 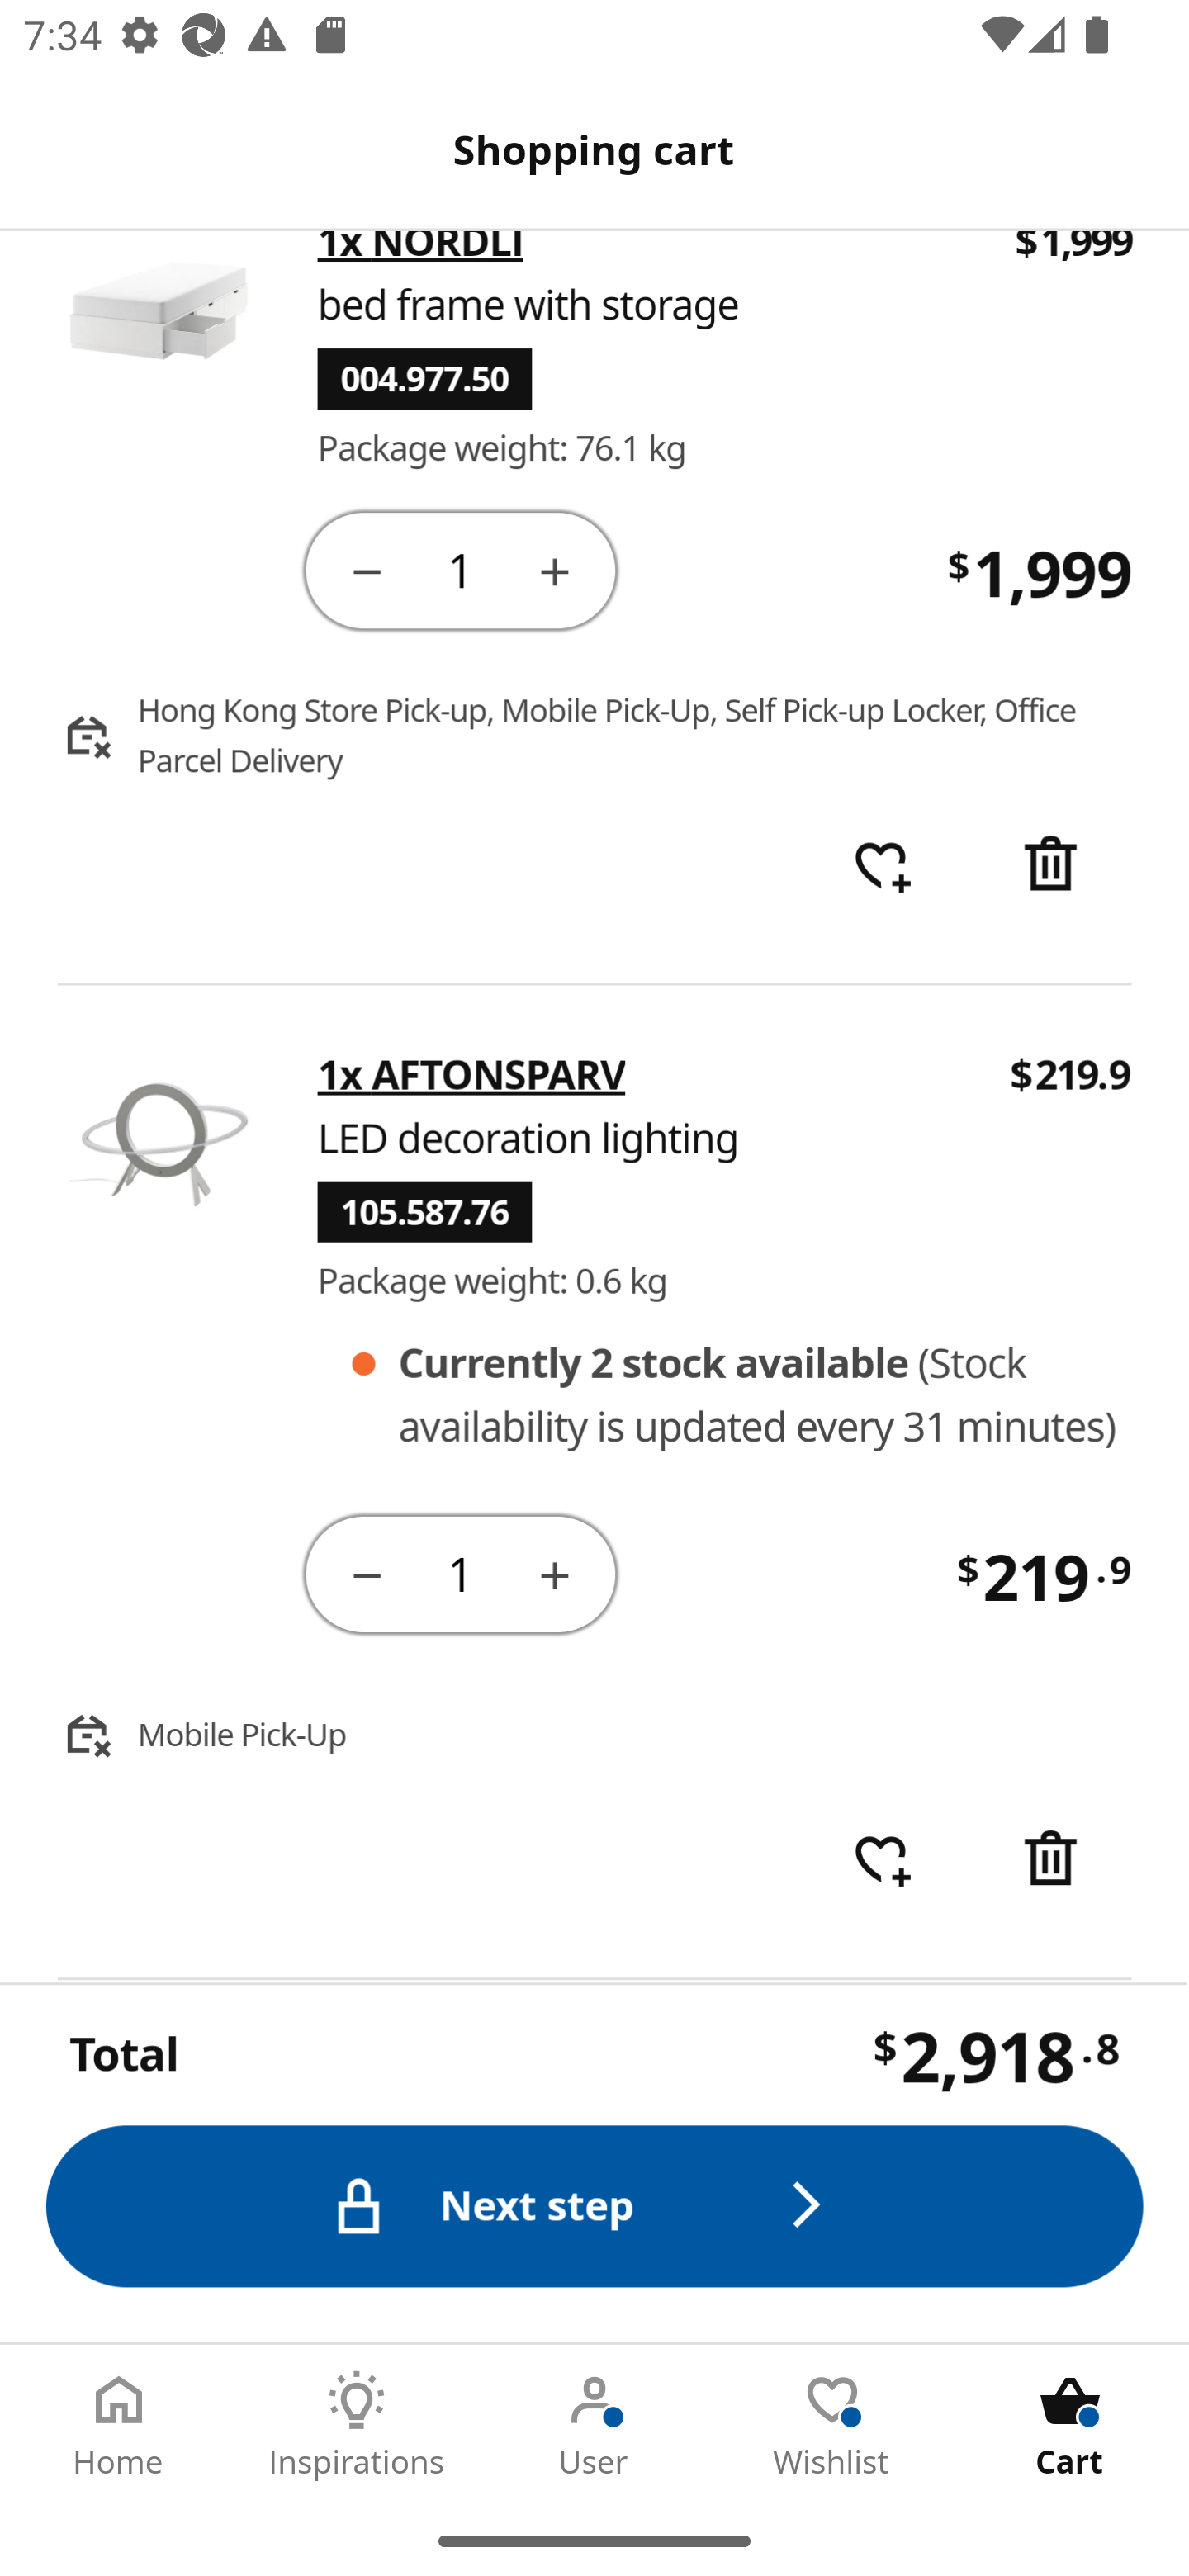 I want to click on 1, so click(x=462, y=570).